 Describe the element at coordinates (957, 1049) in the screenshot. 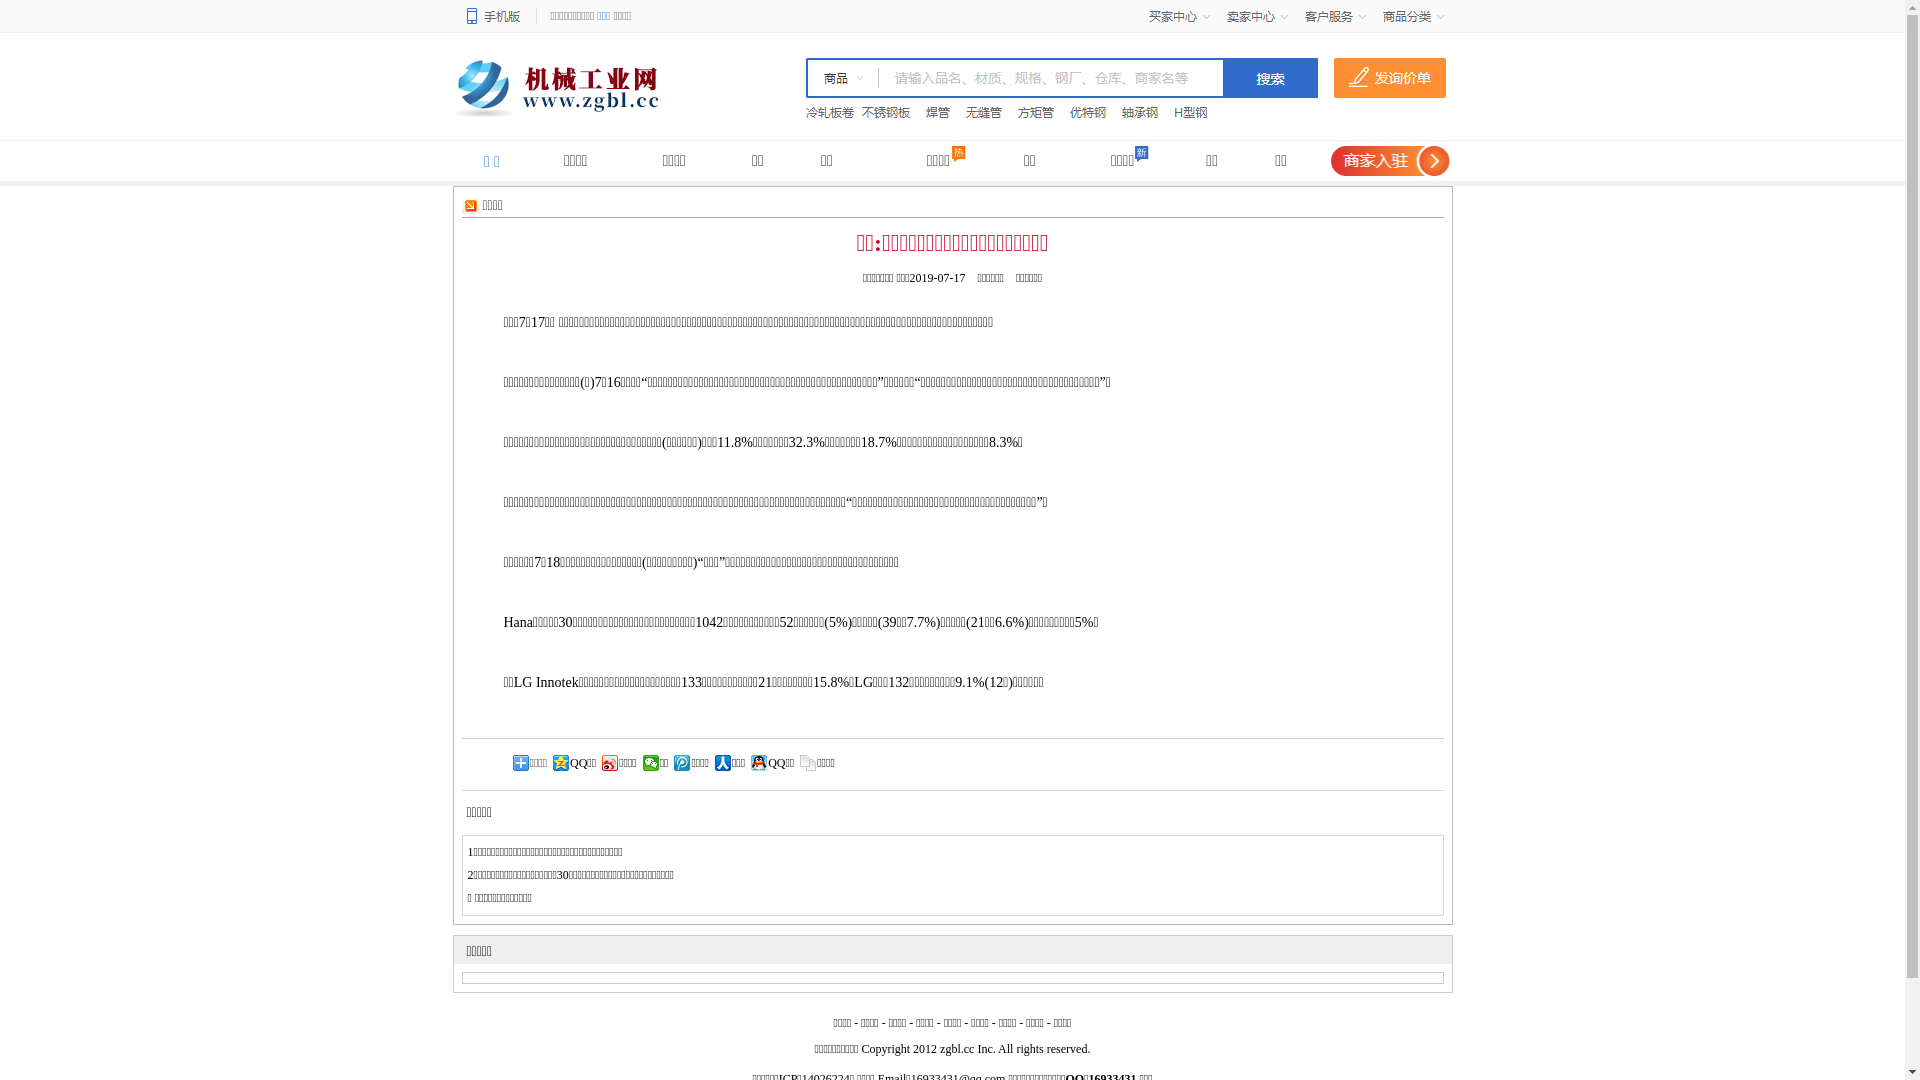

I see `zgbl.cc` at that location.